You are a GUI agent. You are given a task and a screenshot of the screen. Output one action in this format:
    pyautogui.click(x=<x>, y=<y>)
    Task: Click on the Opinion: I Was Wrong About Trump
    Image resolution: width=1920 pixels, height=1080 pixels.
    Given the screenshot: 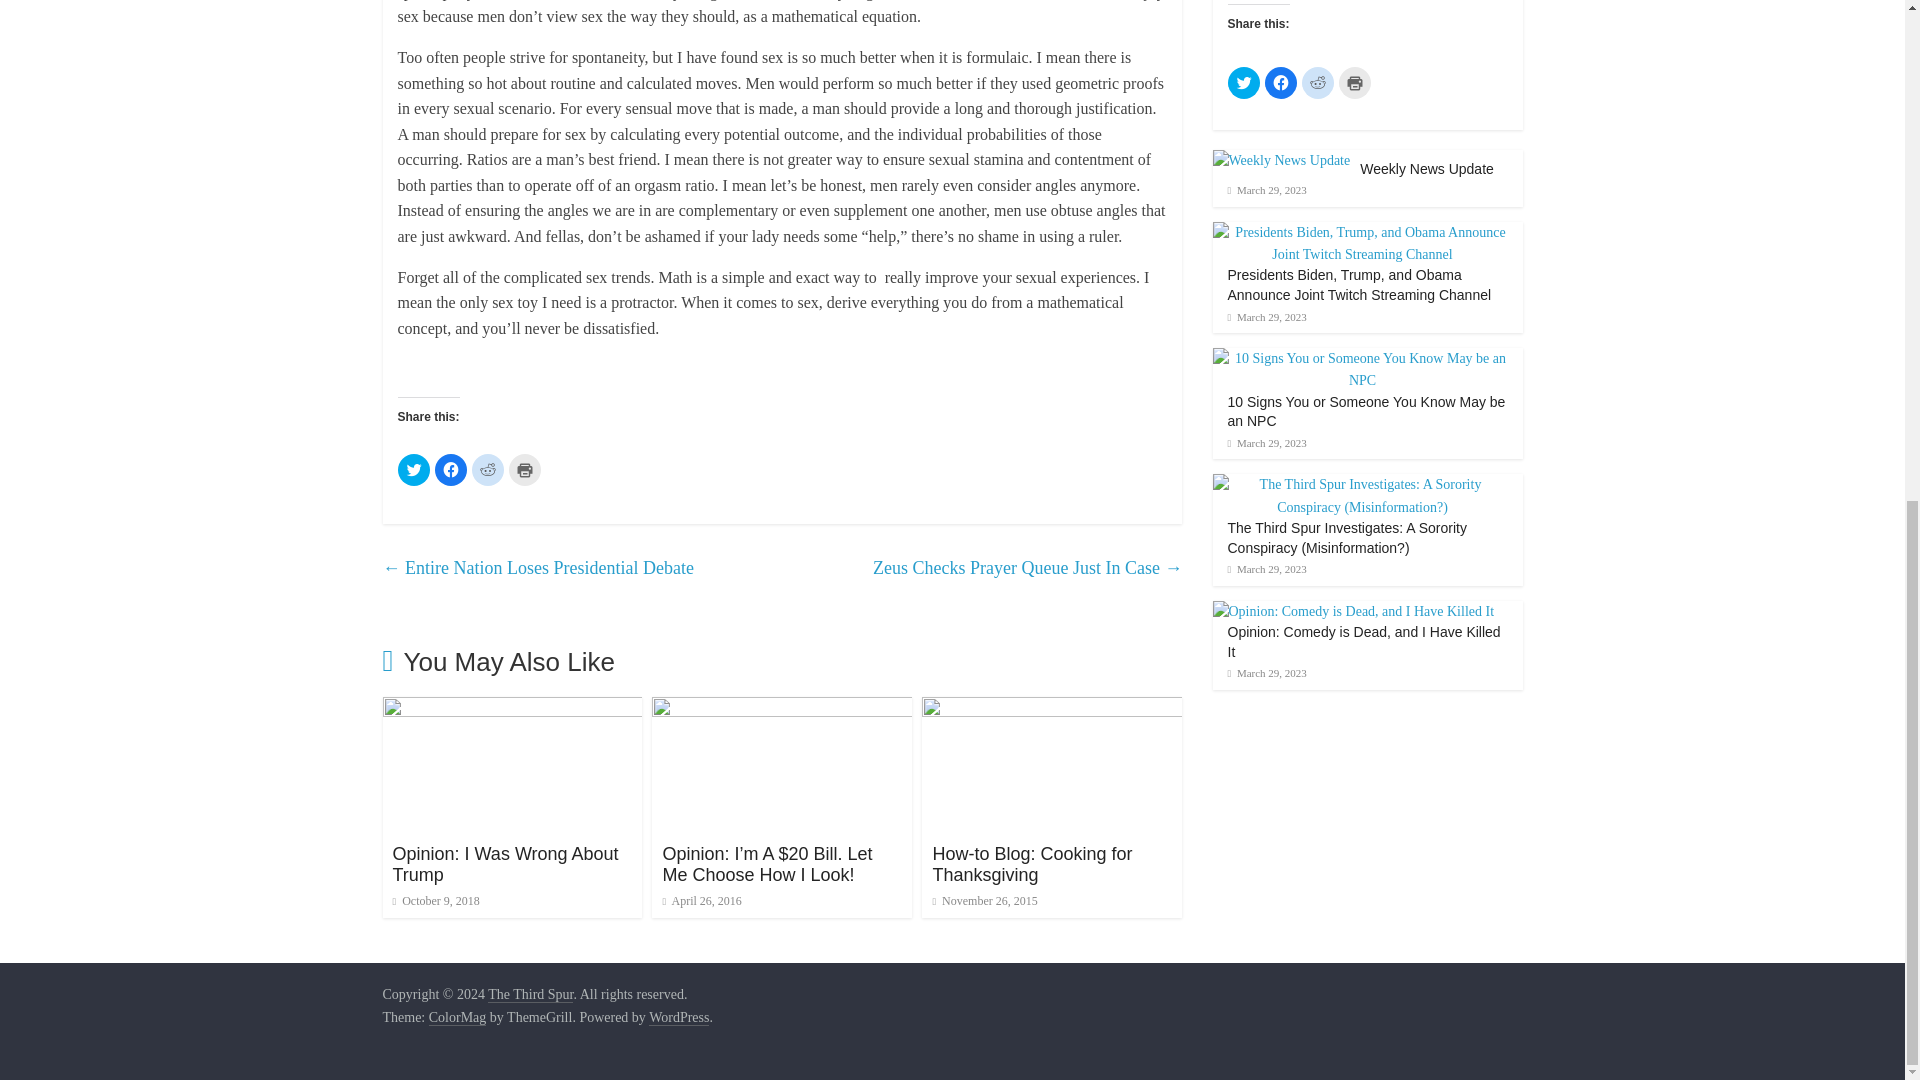 What is the action you would take?
    pyautogui.click(x=512, y=709)
    